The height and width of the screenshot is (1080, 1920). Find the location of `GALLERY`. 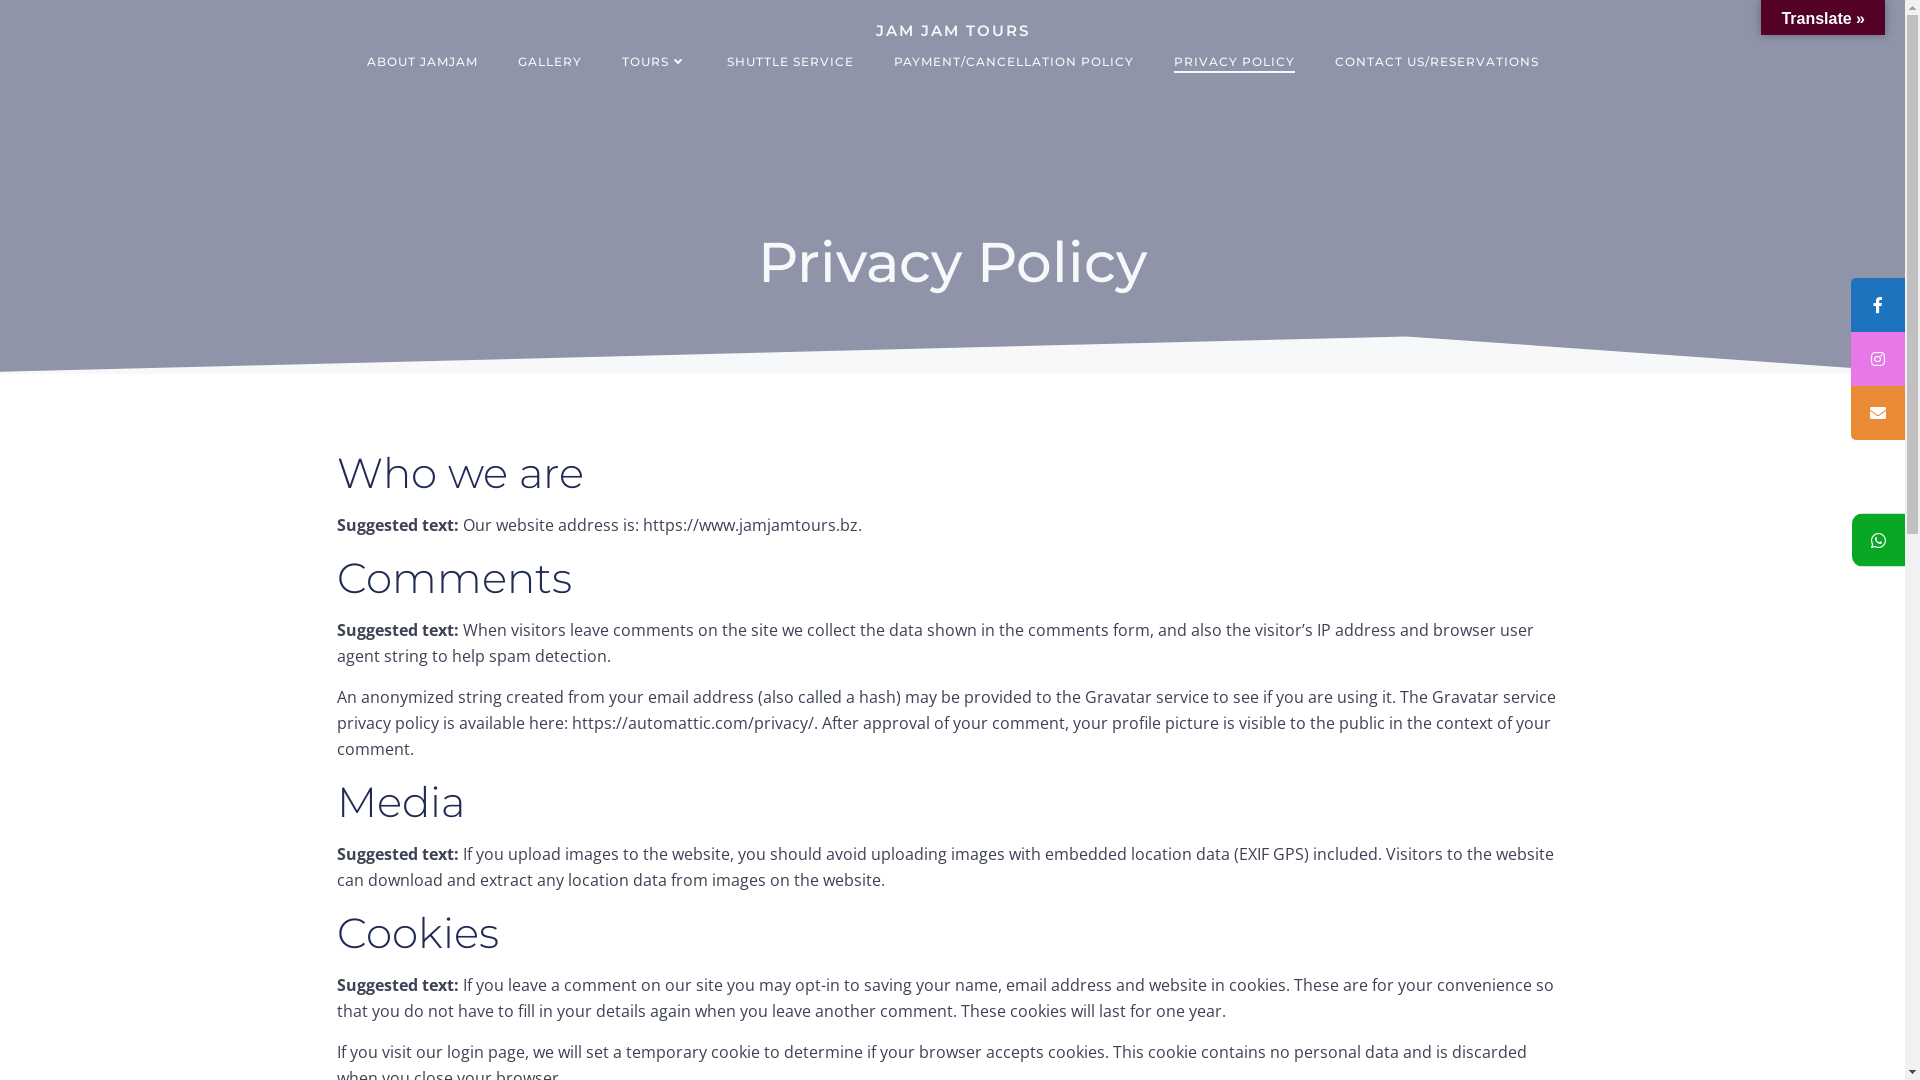

GALLERY is located at coordinates (550, 61).